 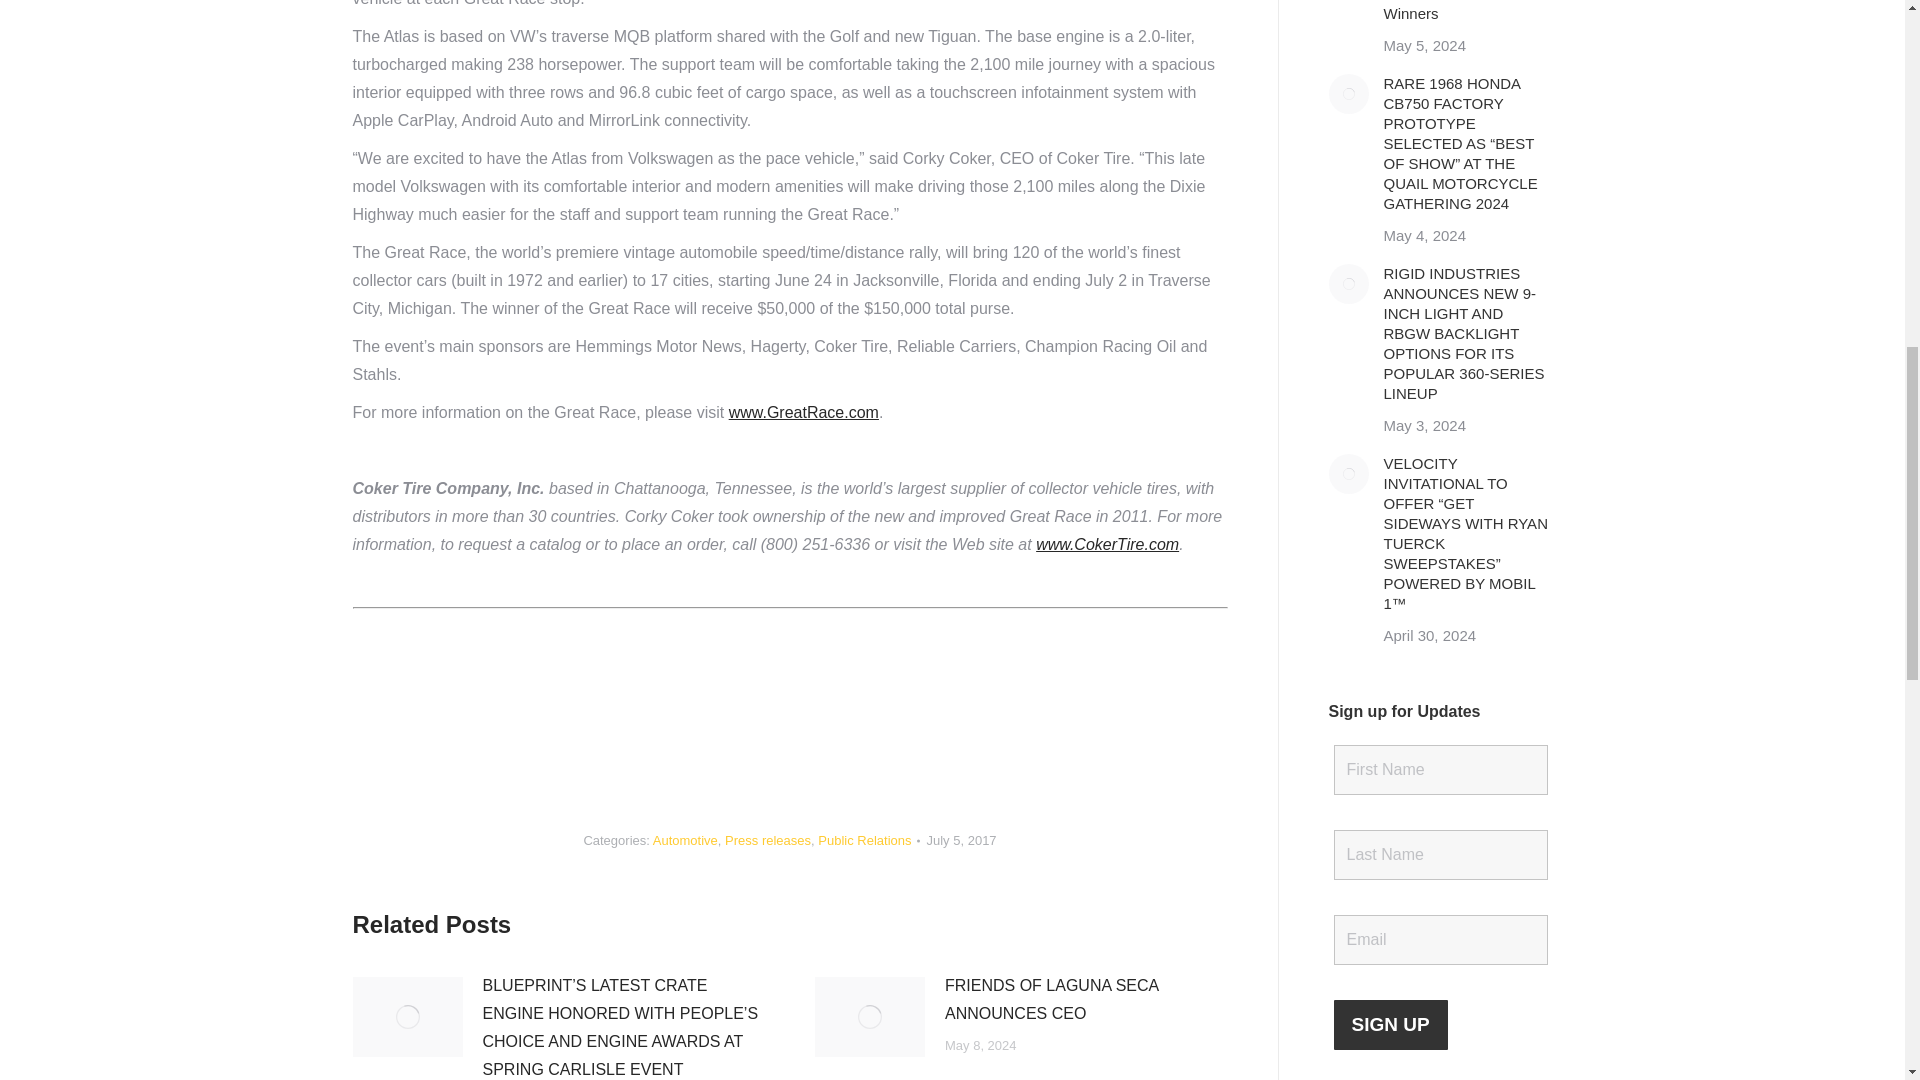 I want to click on www.CokerTire.com, so click(x=1107, y=544).